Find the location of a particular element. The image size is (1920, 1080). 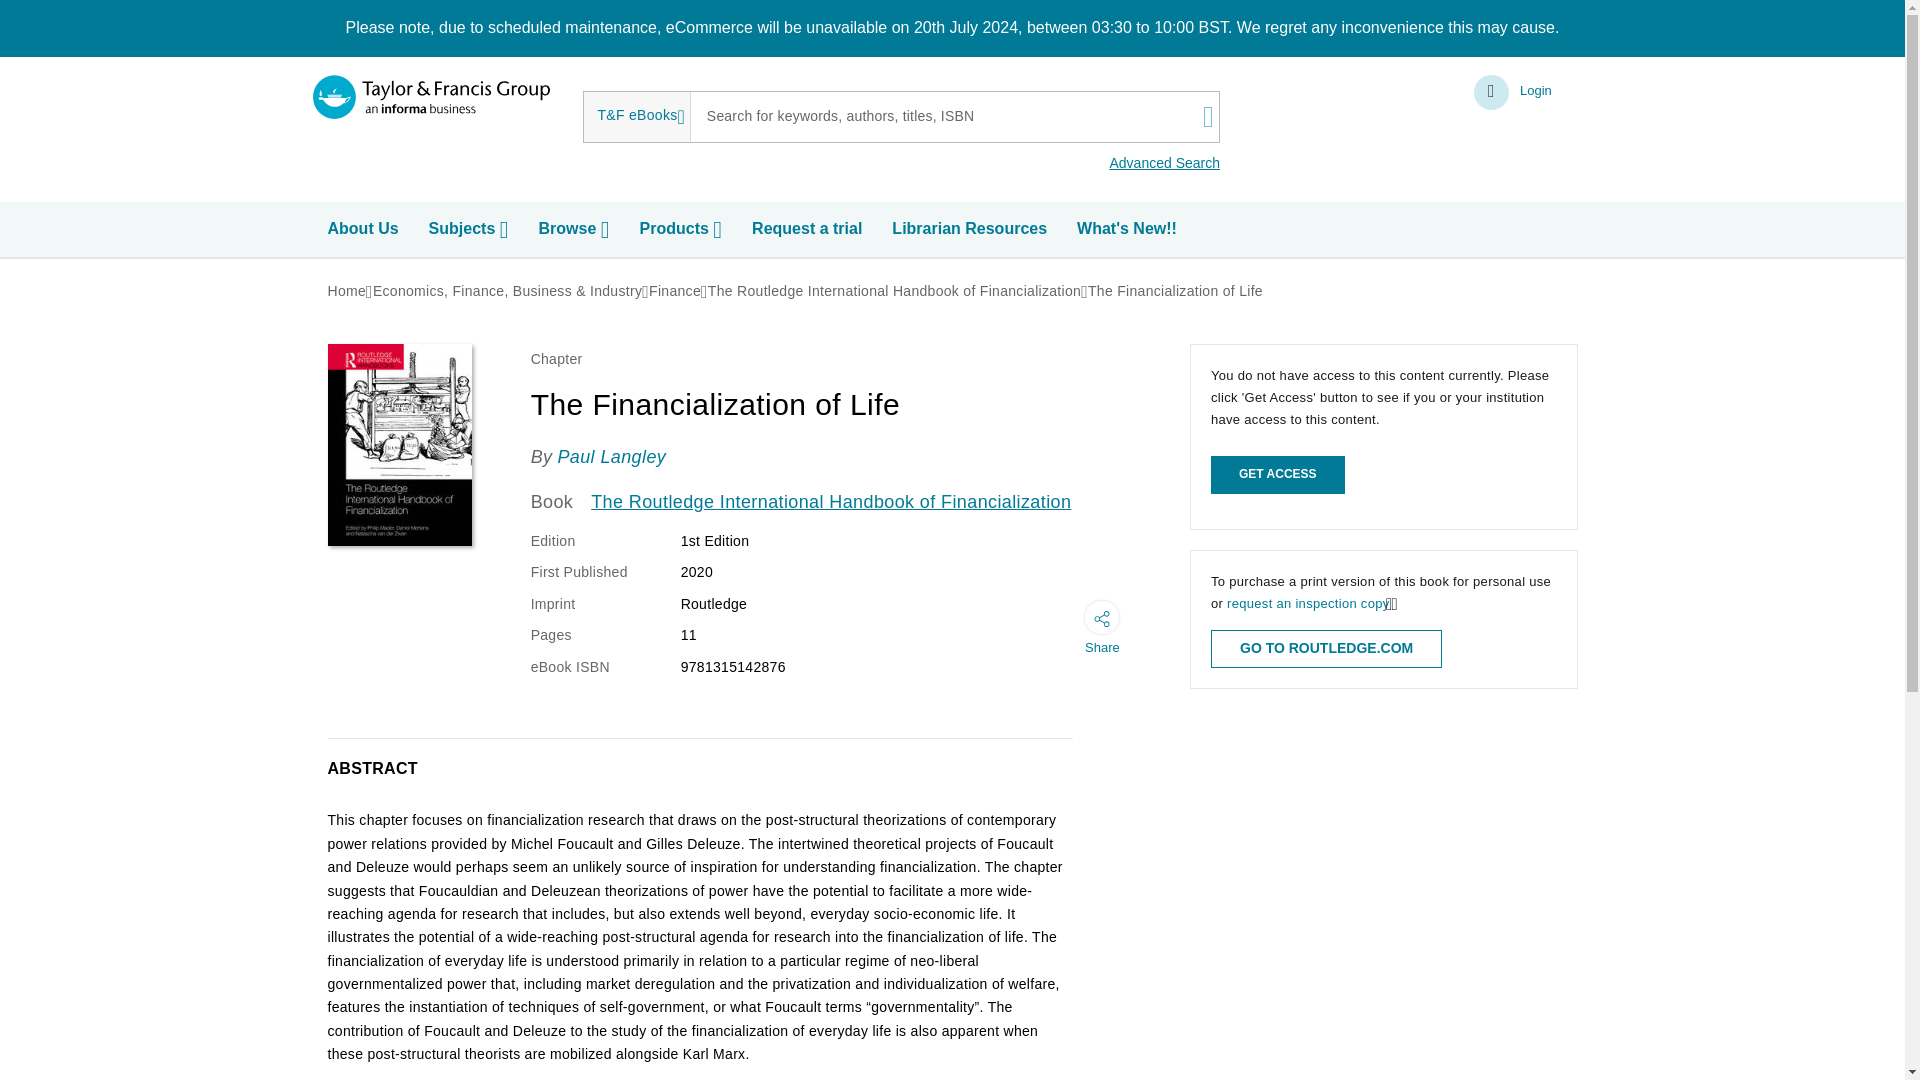

Login is located at coordinates (1514, 92).